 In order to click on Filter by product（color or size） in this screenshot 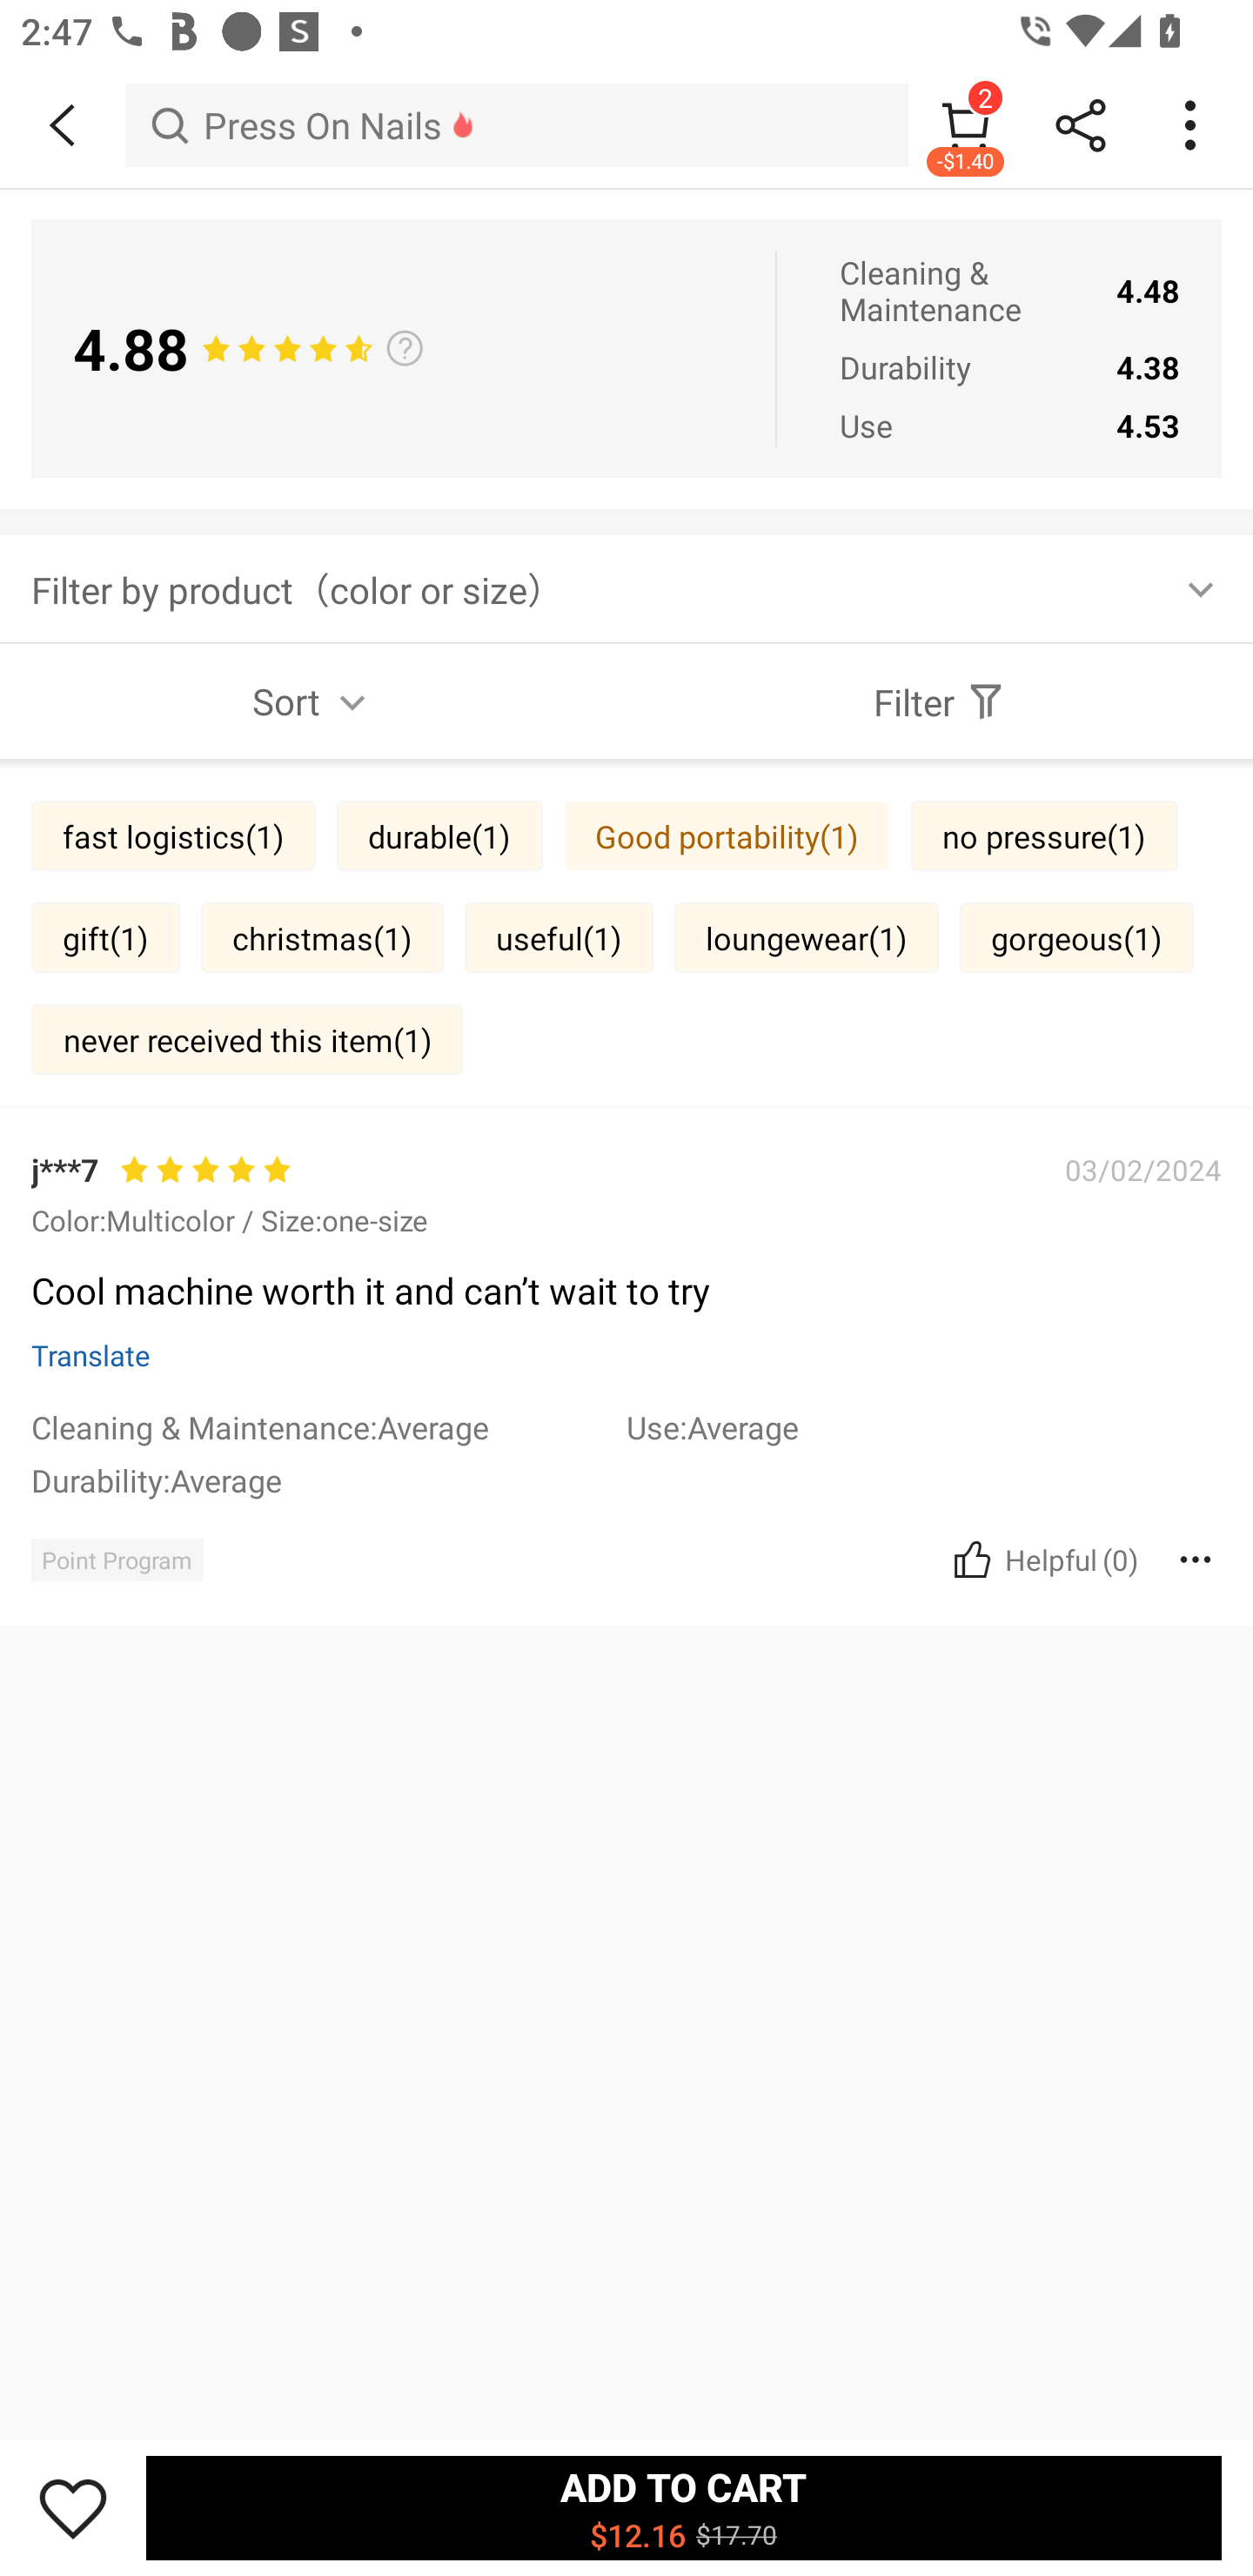, I will do `click(626, 588)`.